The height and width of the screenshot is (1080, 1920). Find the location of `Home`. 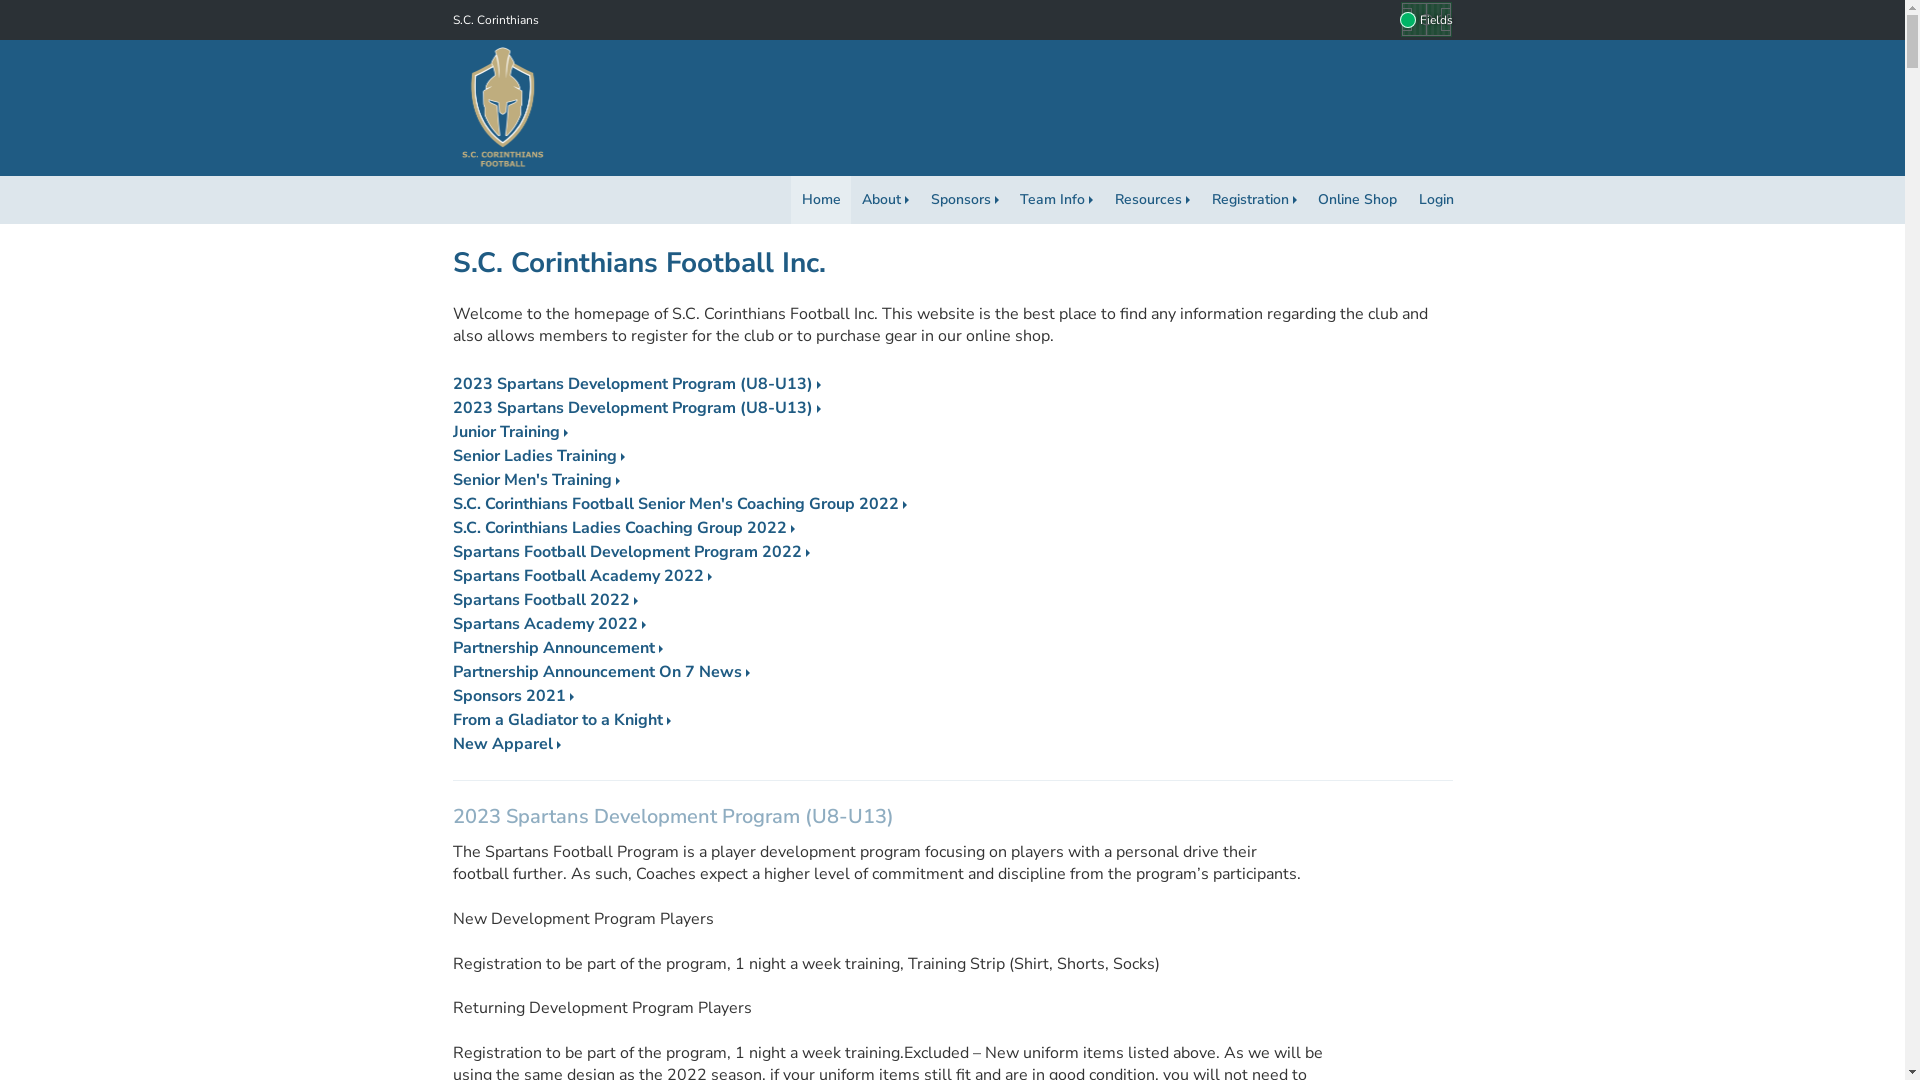

Home is located at coordinates (822, 200).